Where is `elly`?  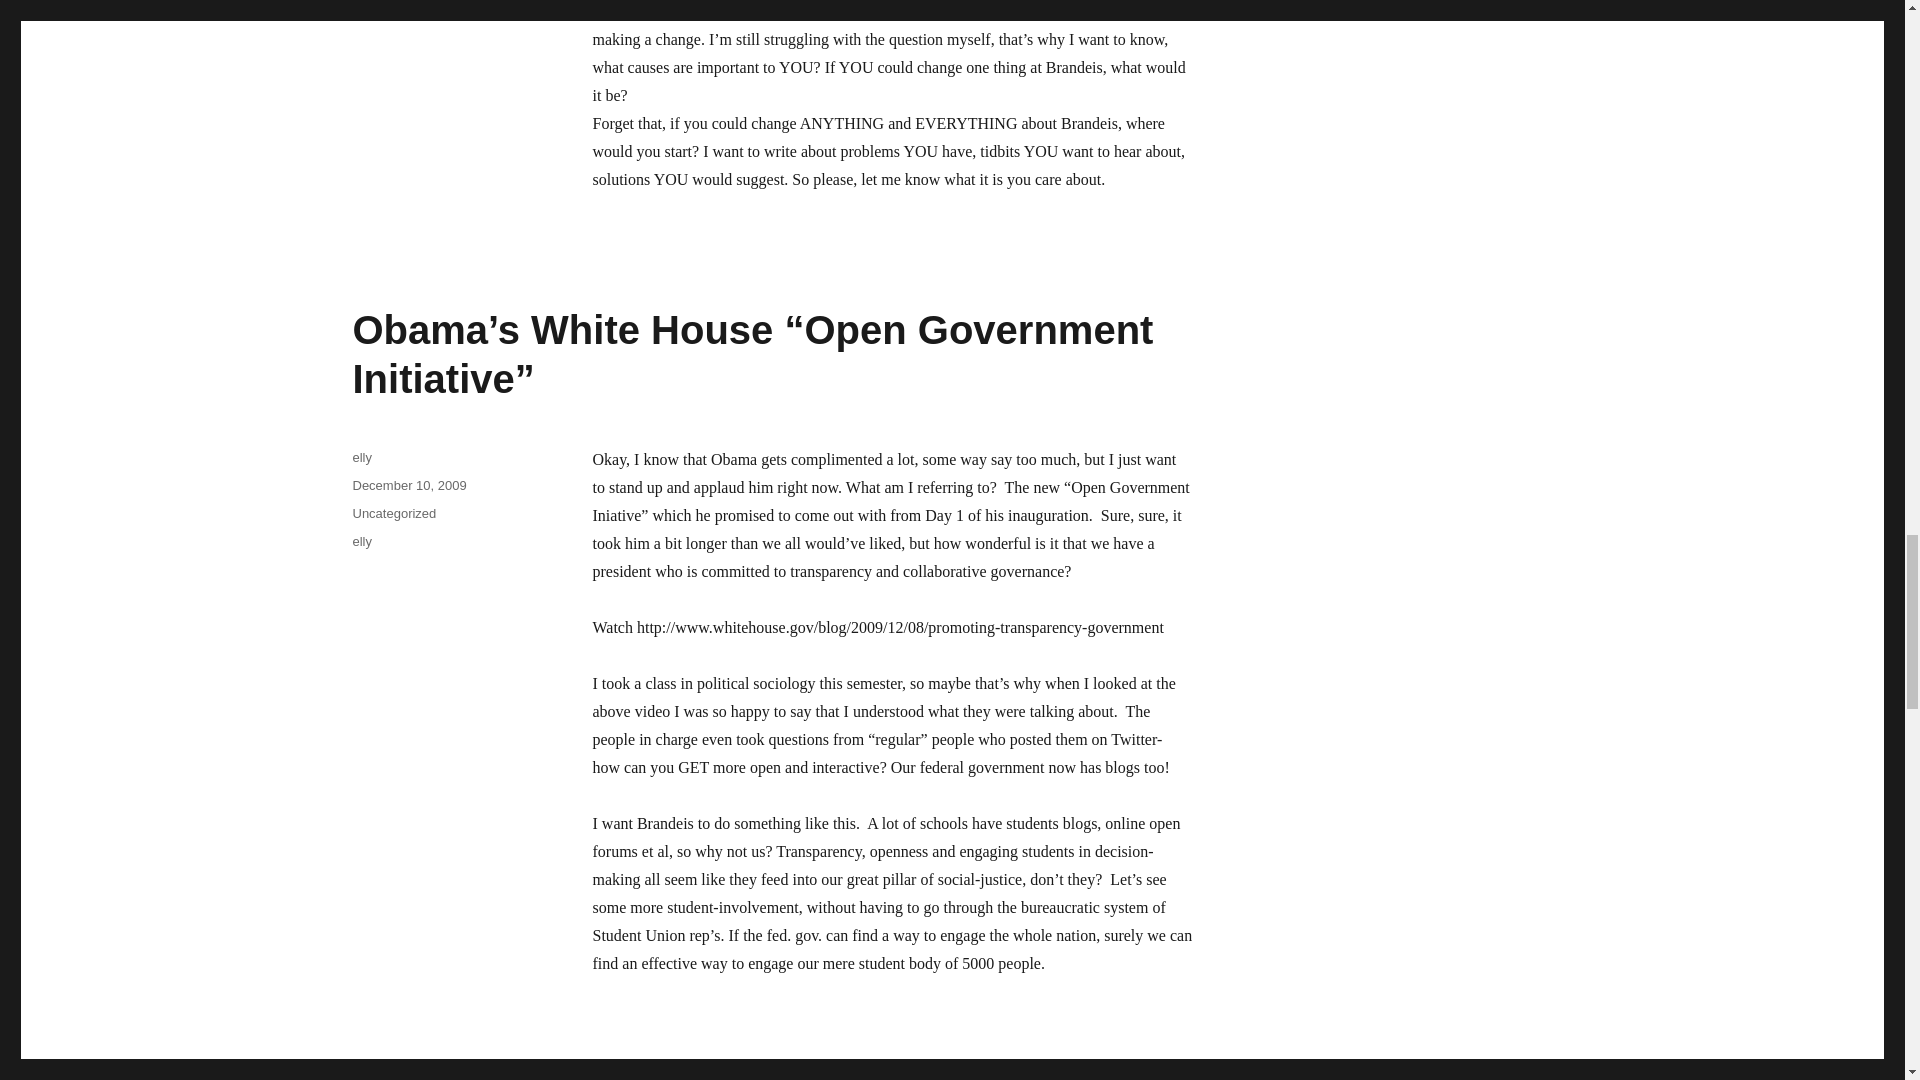 elly is located at coordinates (362, 540).